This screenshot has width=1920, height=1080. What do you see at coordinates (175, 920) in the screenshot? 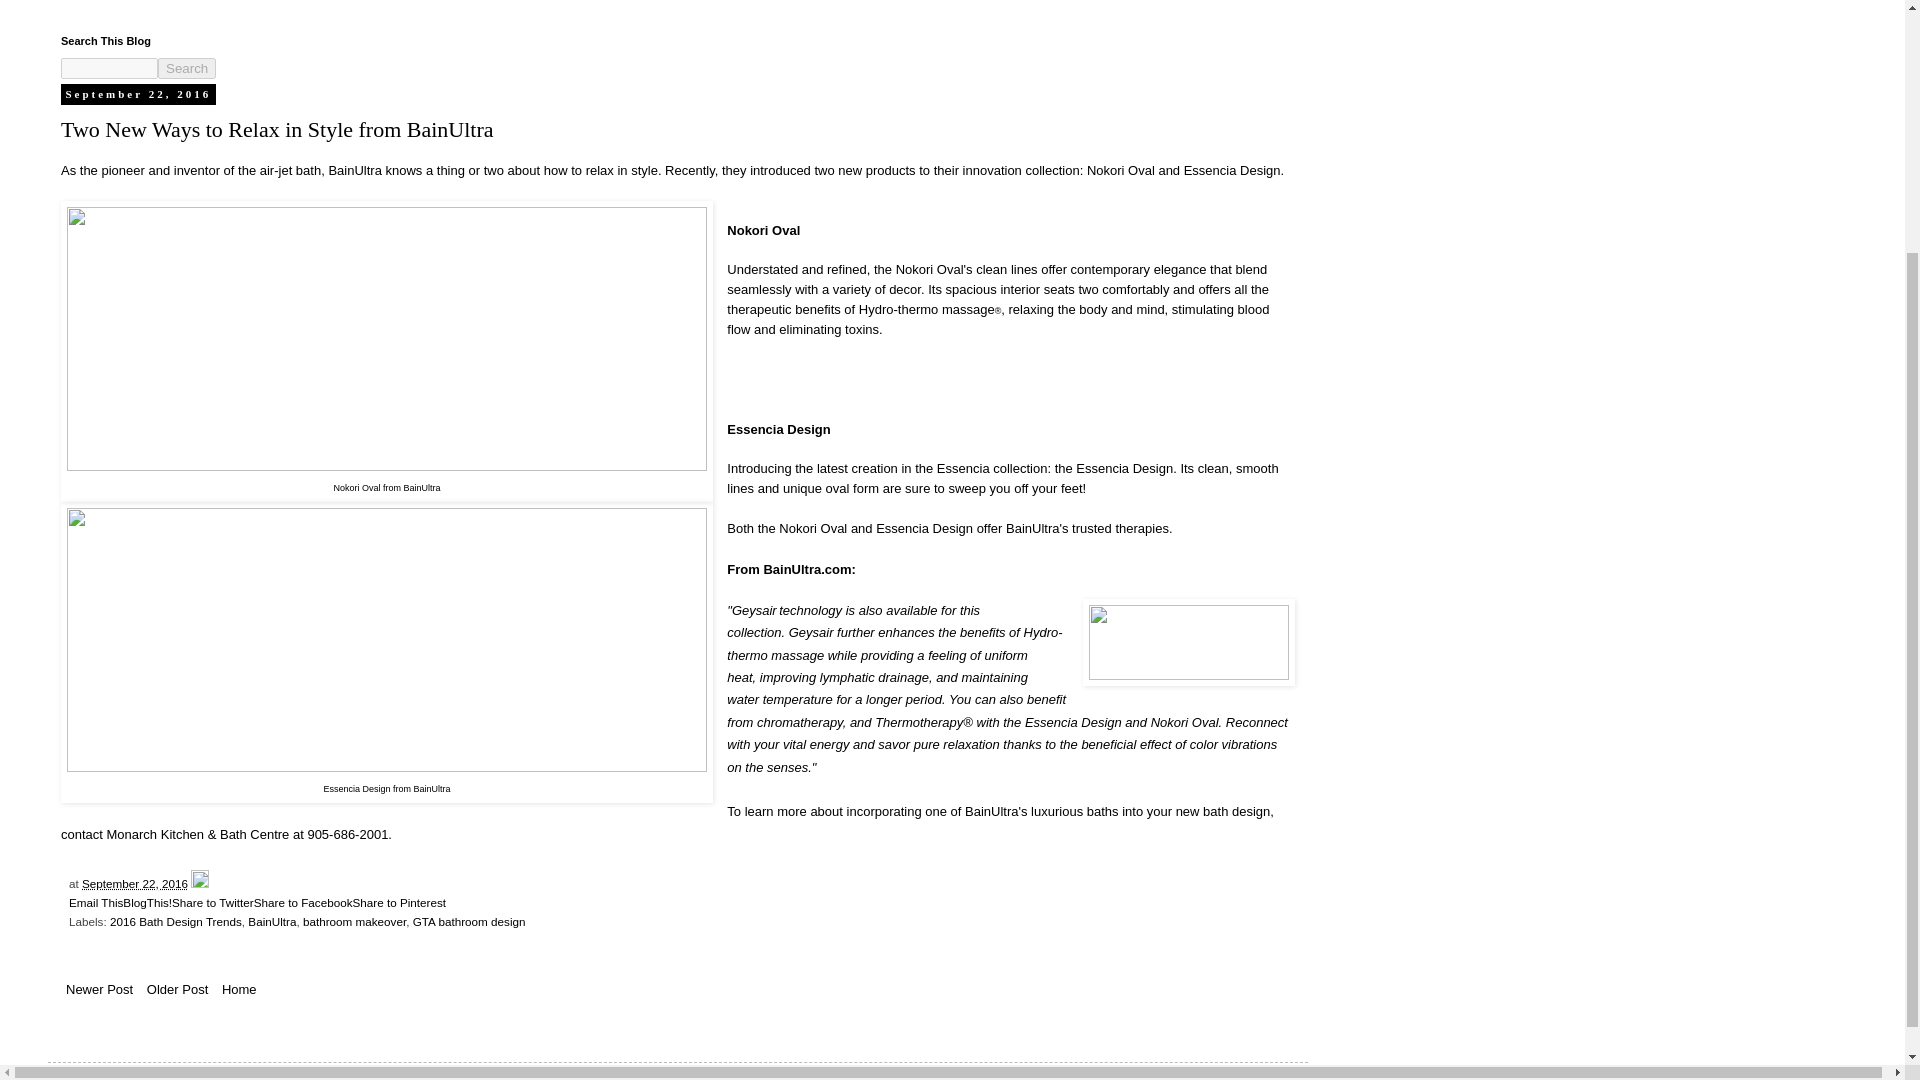
I see `2016 Bath Design Trends` at bounding box center [175, 920].